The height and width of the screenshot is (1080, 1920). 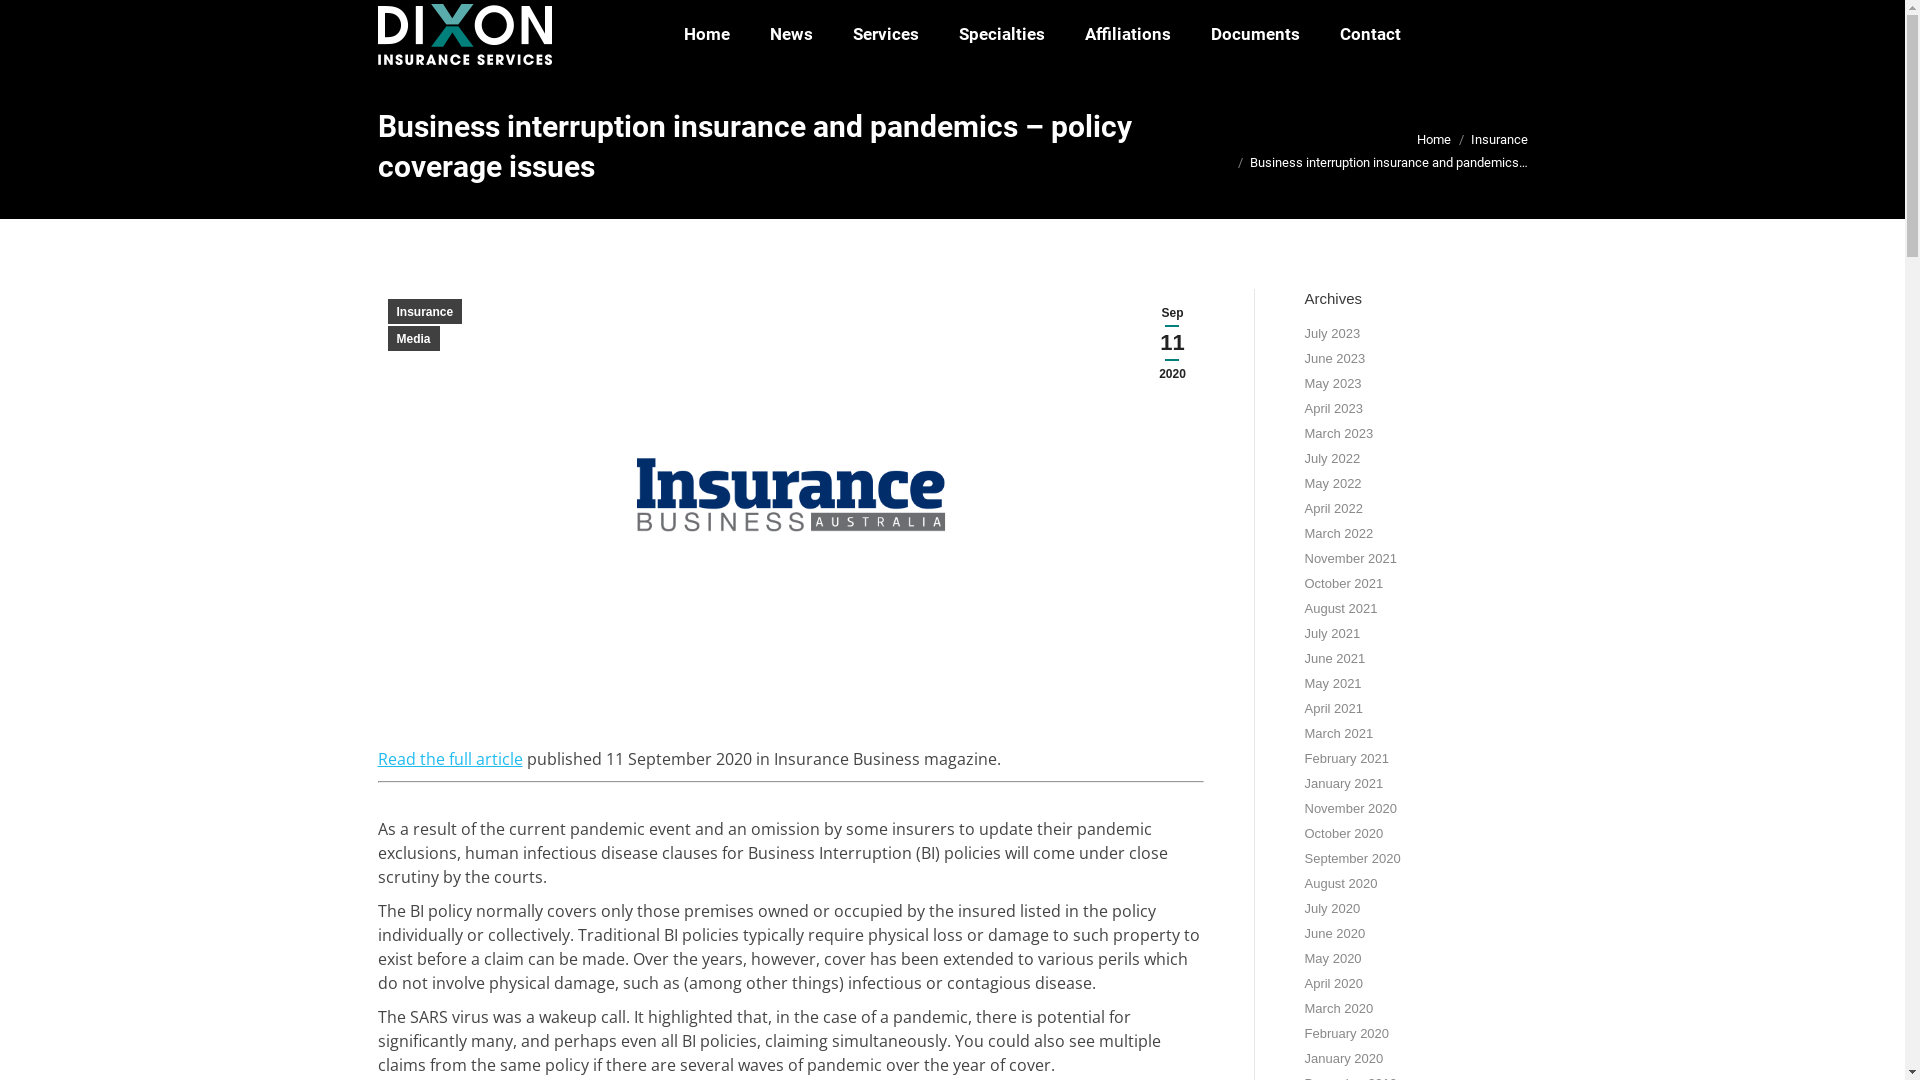 I want to click on September 2020, so click(x=1352, y=859).